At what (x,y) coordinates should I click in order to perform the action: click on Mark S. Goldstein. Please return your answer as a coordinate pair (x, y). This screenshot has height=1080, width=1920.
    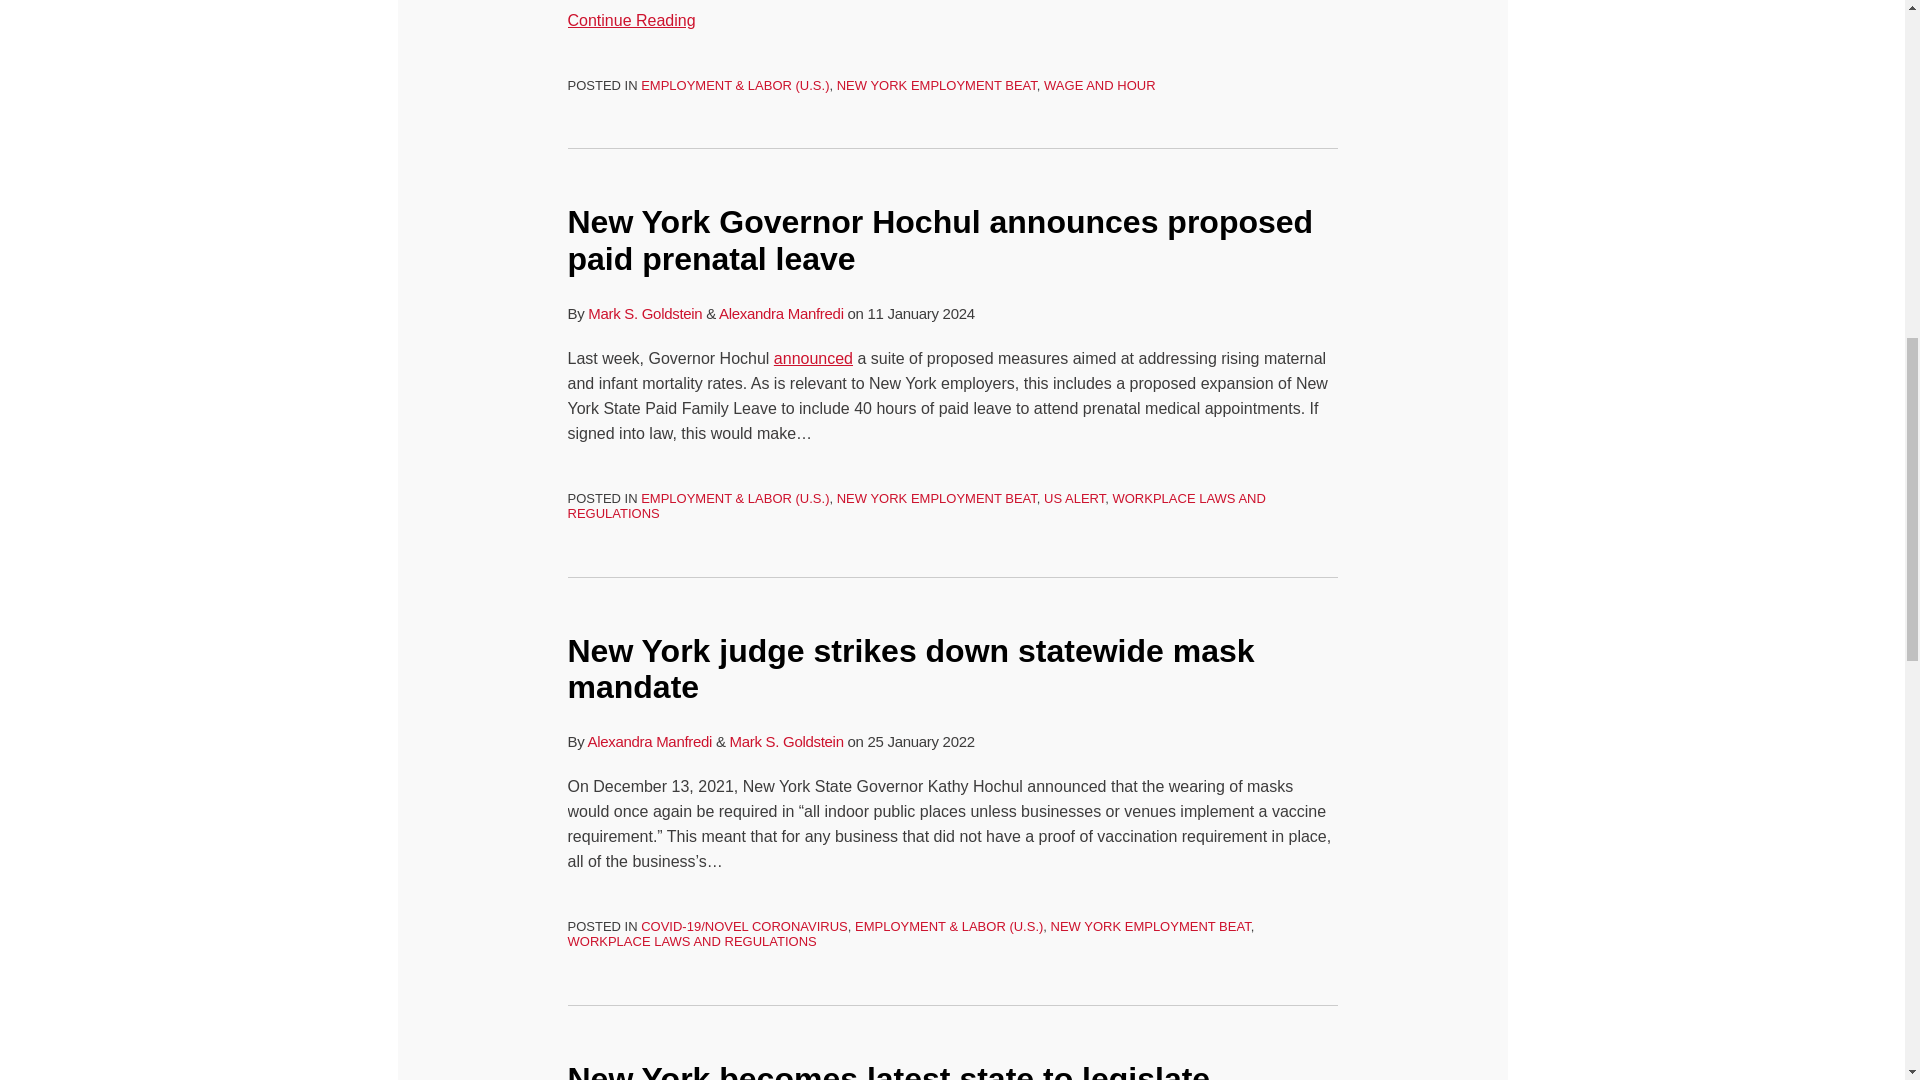
    Looking at the image, I should click on (644, 312).